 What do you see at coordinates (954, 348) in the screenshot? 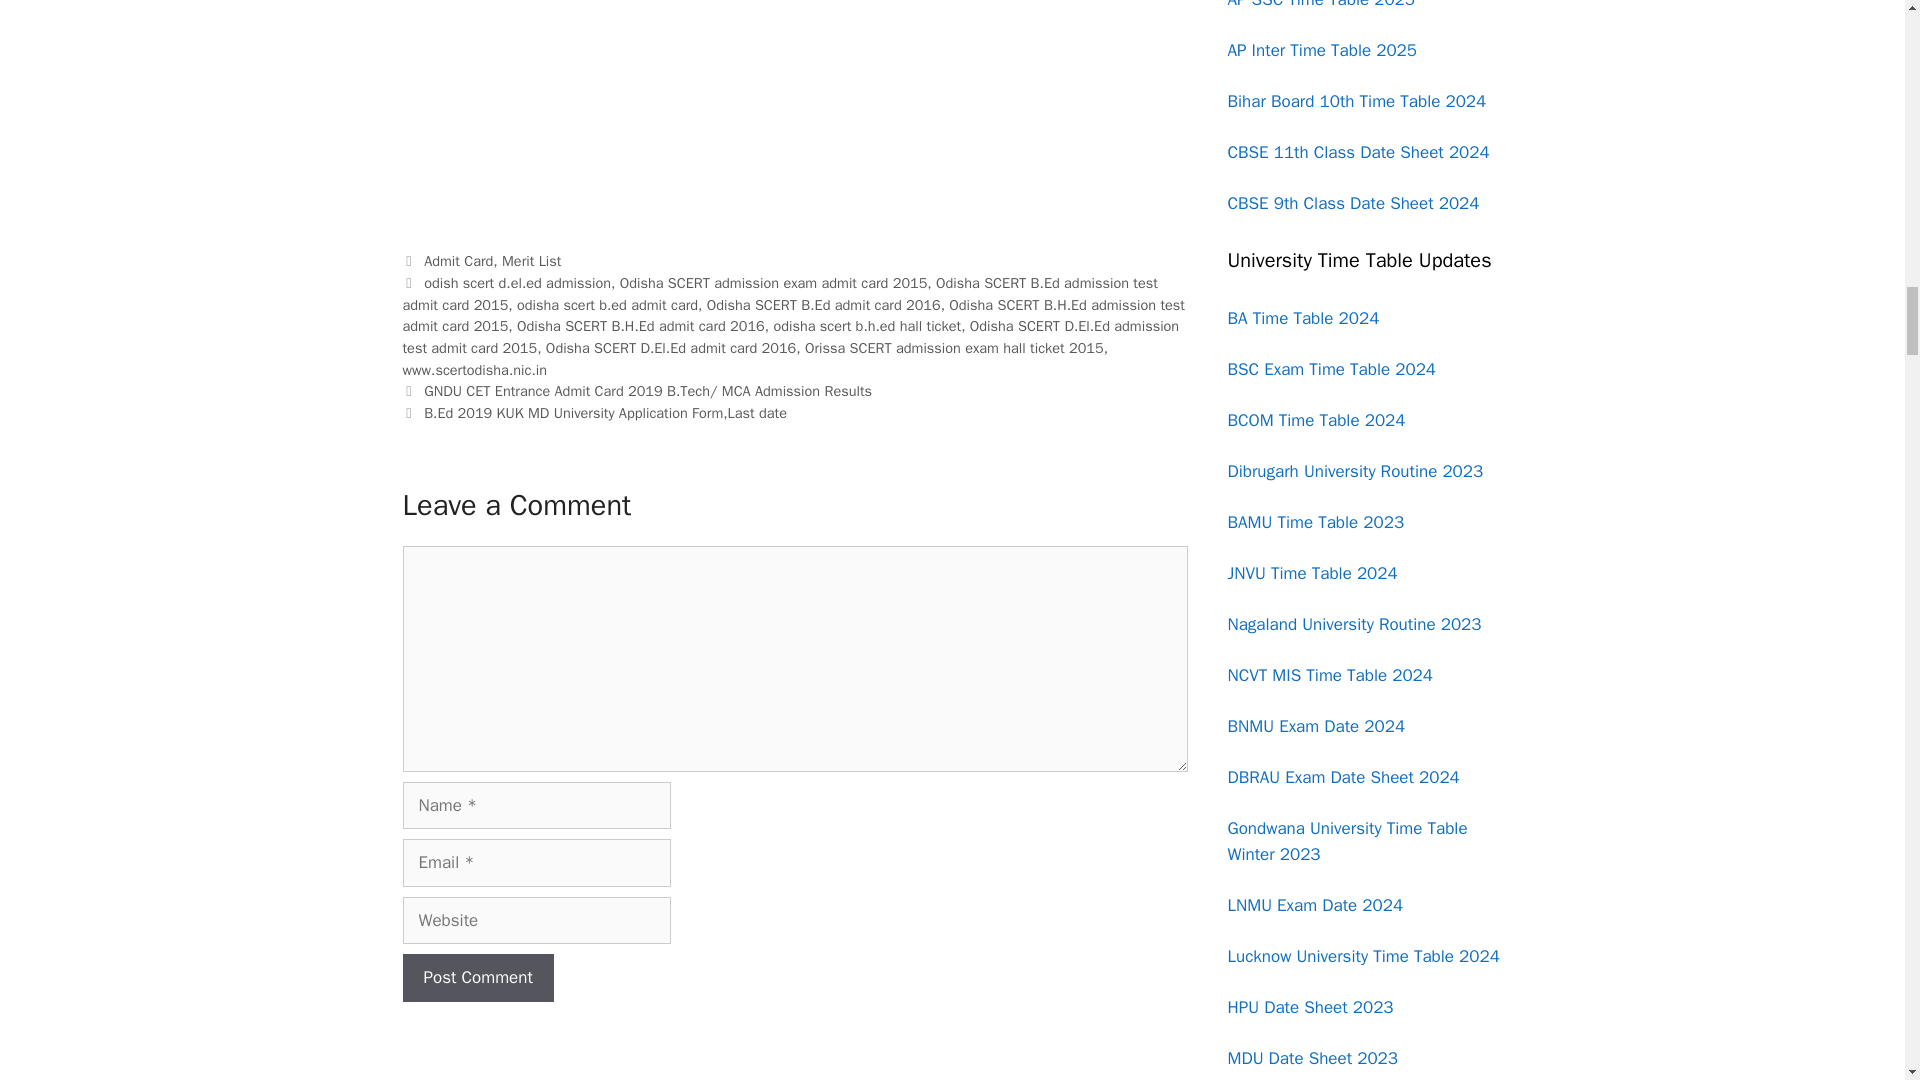
I see `Orissa SCERT admission exam hall ticket 2015` at bounding box center [954, 348].